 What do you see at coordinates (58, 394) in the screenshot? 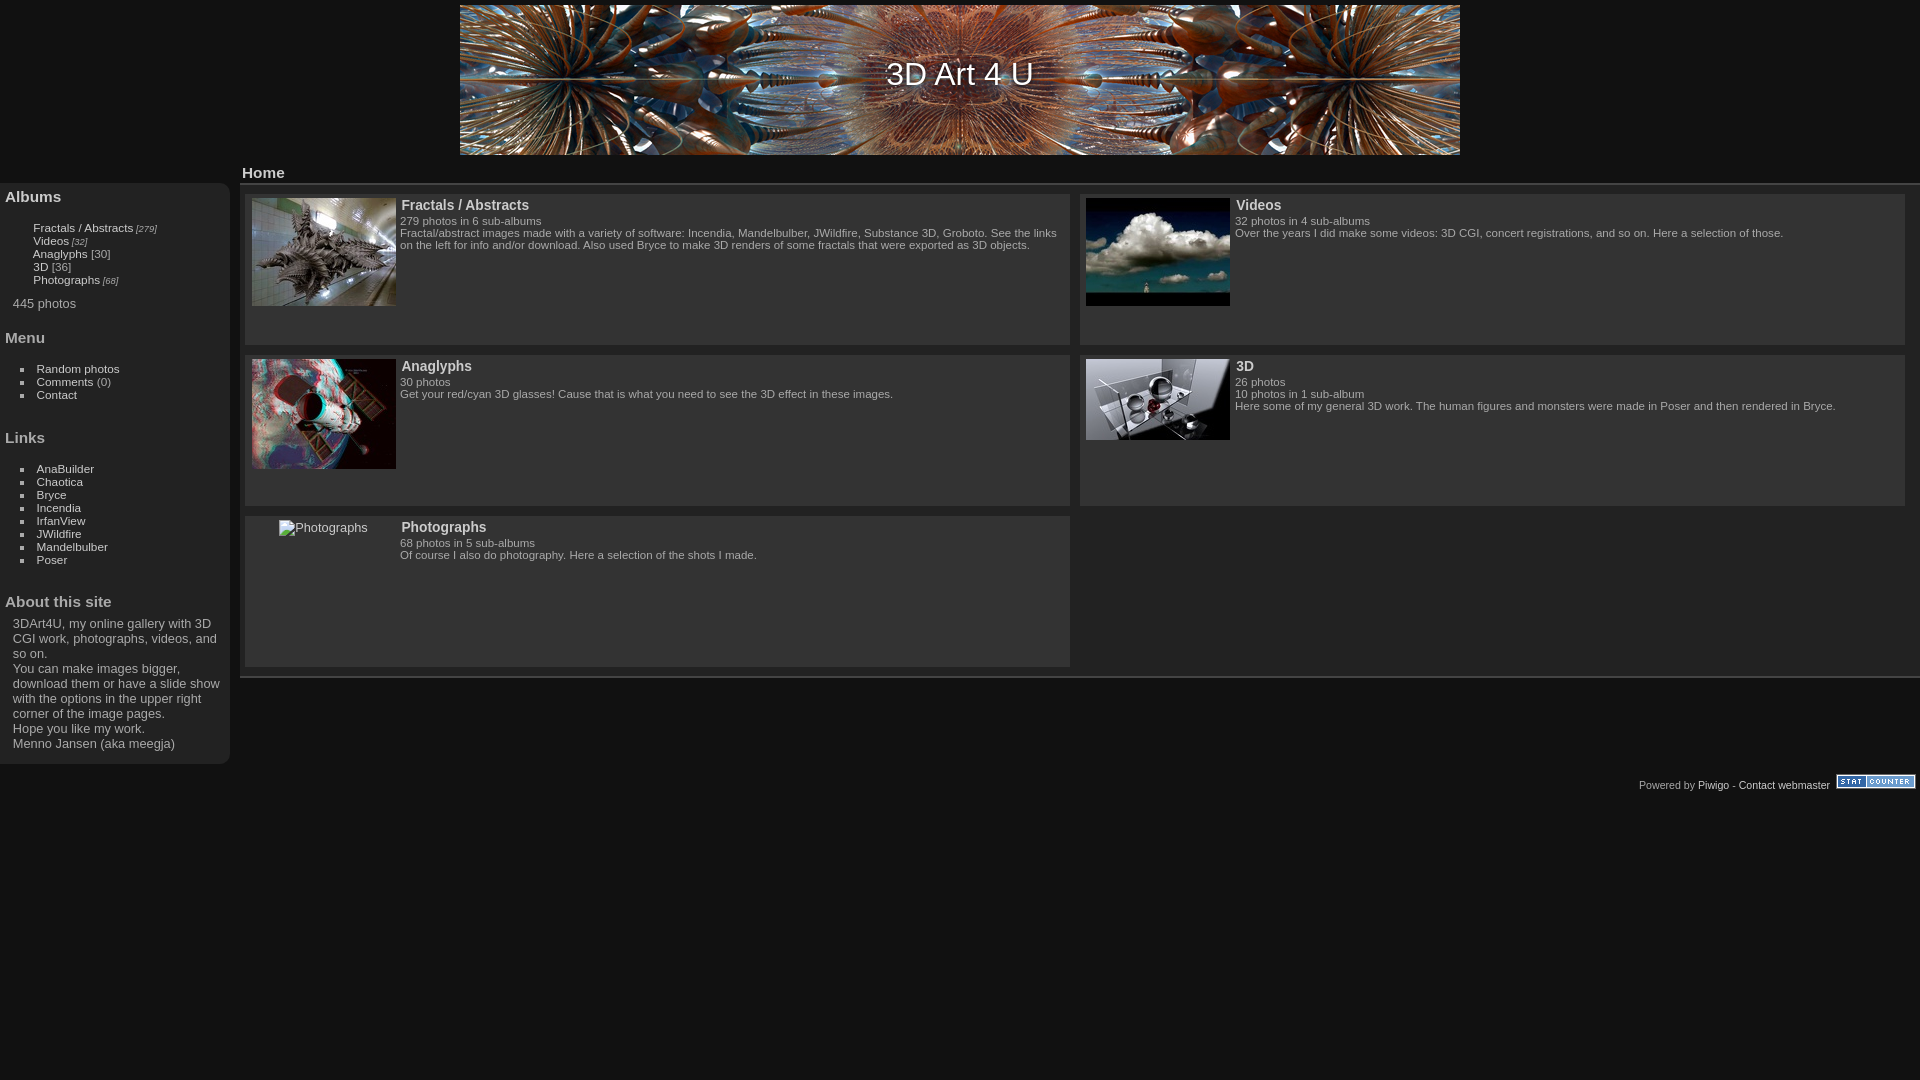
I see `Contact` at bounding box center [58, 394].